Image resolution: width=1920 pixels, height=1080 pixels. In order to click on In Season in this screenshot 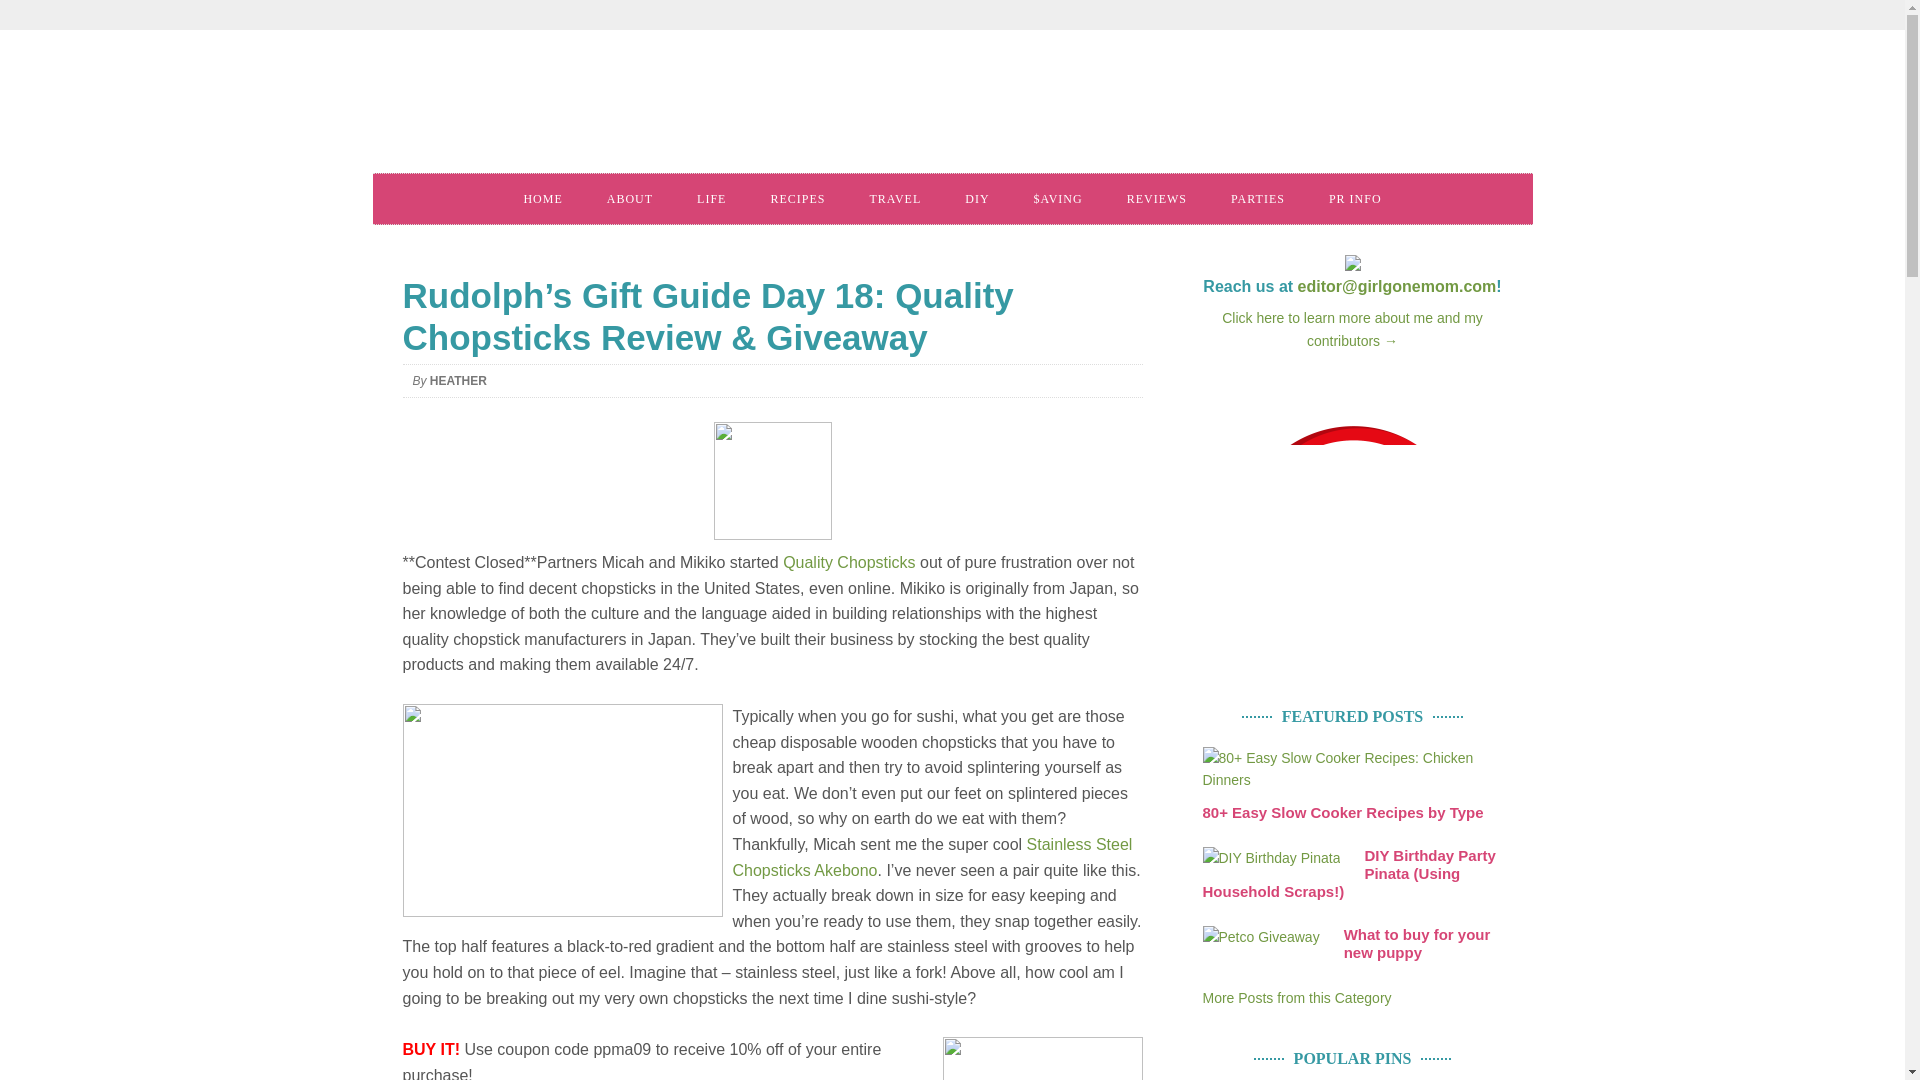, I will do `click(1296, 998)`.